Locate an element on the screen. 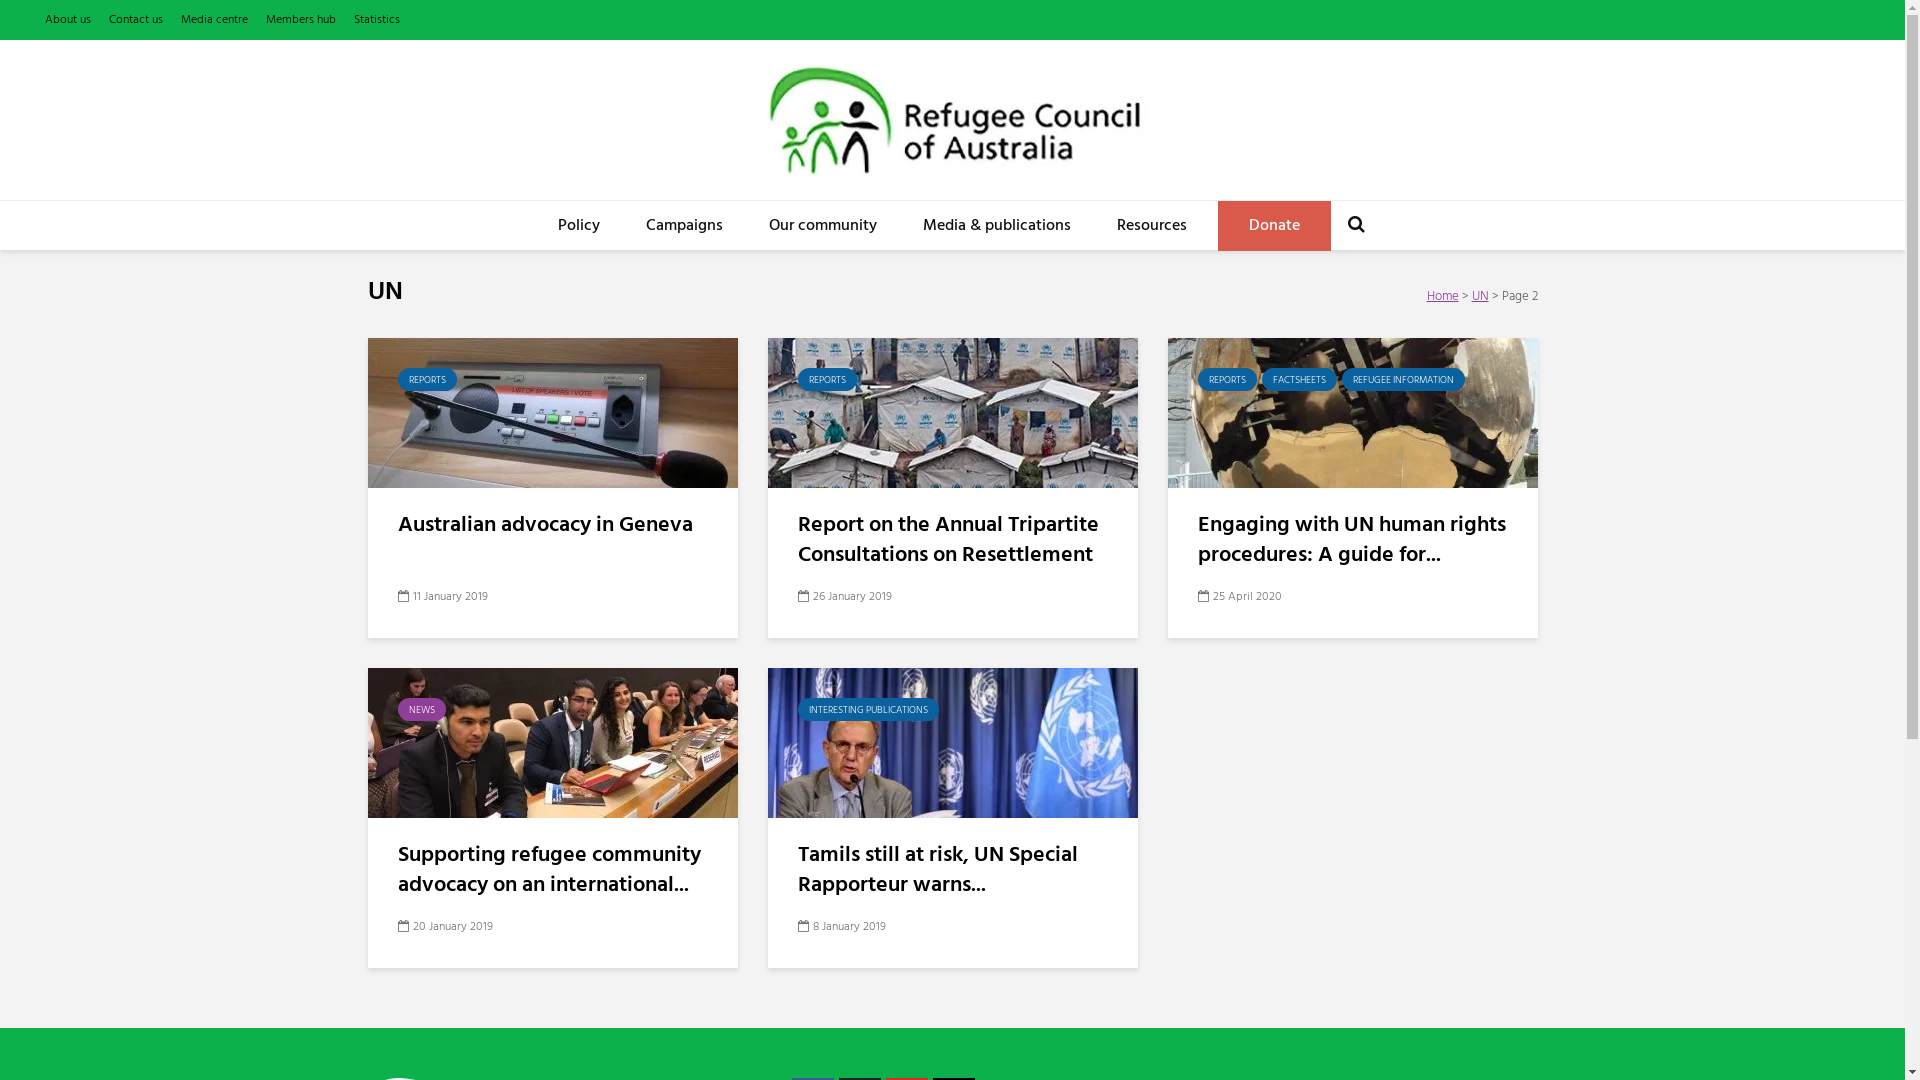  UN is located at coordinates (1480, 297).